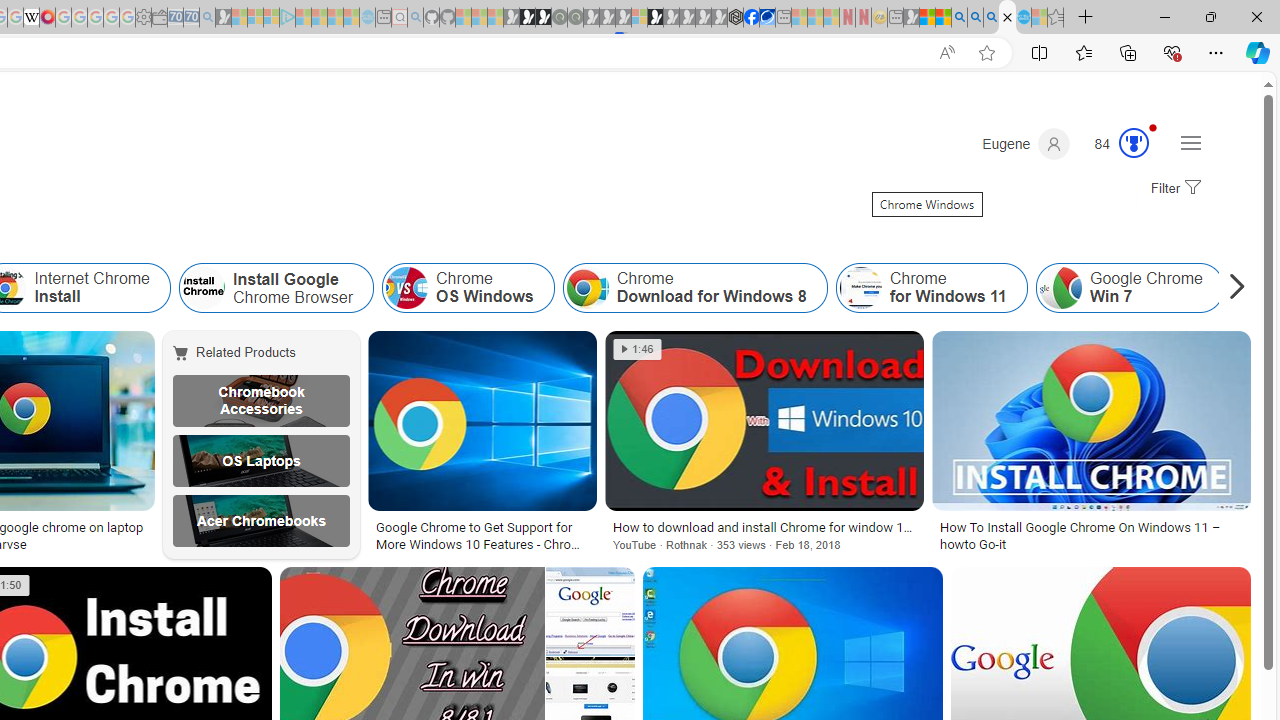 The height and width of the screenshot is (720, 1280). I want to click on Chrome Windows - Search Images, so click(1007, 18).